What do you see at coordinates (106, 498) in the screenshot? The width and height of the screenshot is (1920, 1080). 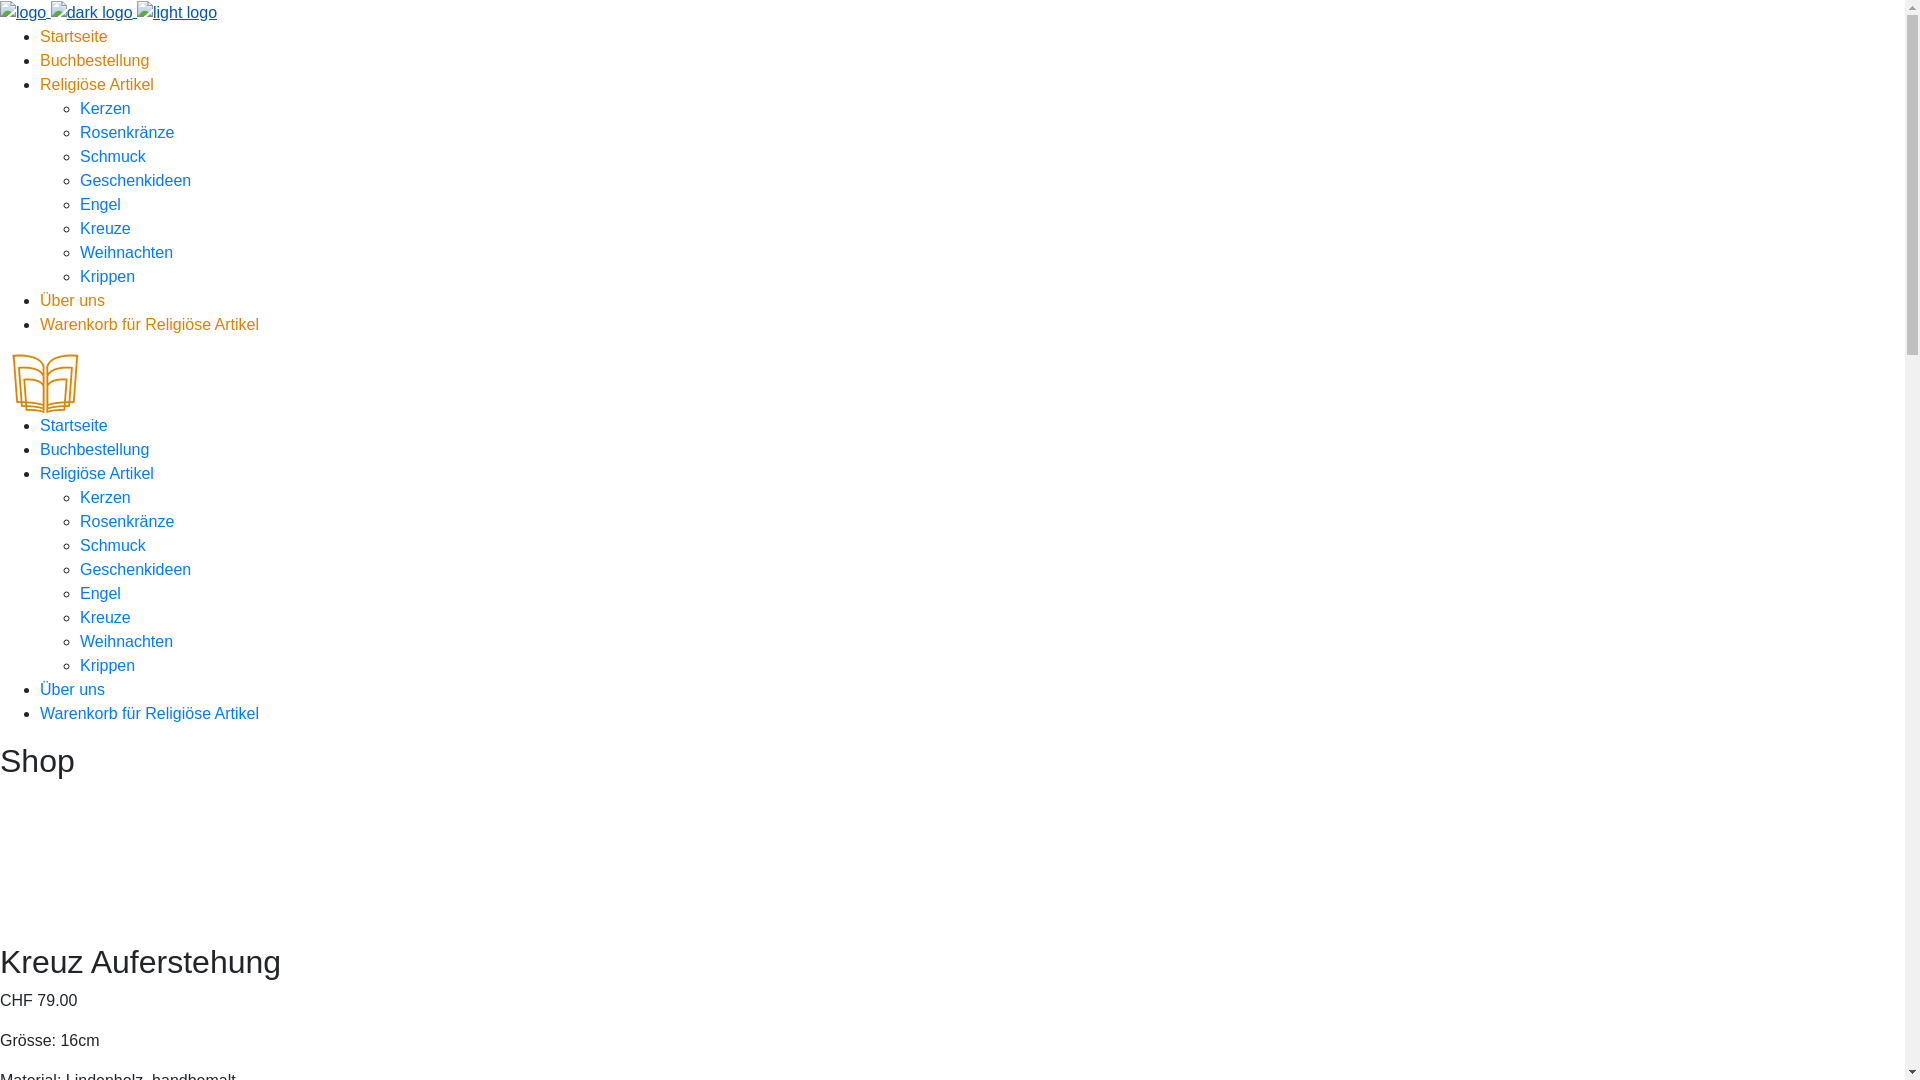 I see `Kerzen` at bounding box center [106, 498].